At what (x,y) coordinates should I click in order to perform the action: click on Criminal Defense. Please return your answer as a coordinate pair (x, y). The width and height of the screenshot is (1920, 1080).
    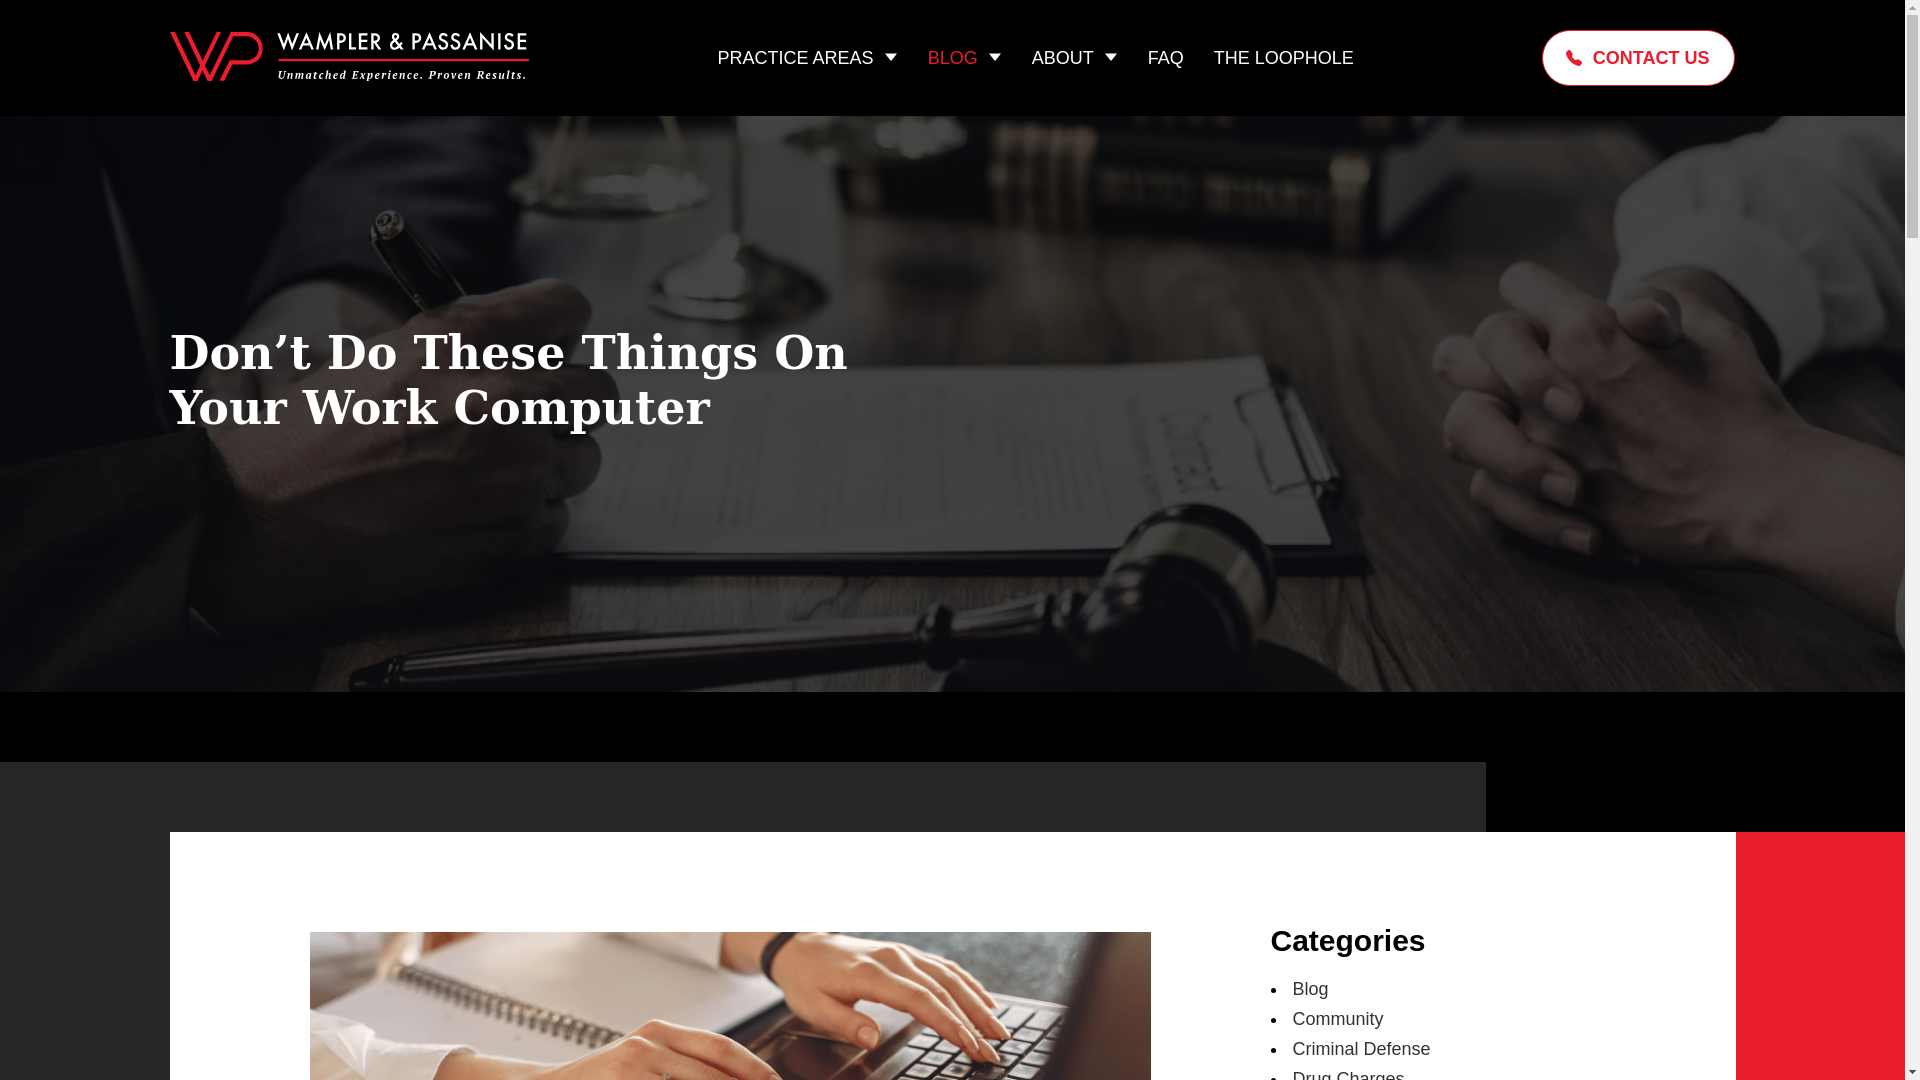
    Looking at the image, I should click on (1361, 1048).